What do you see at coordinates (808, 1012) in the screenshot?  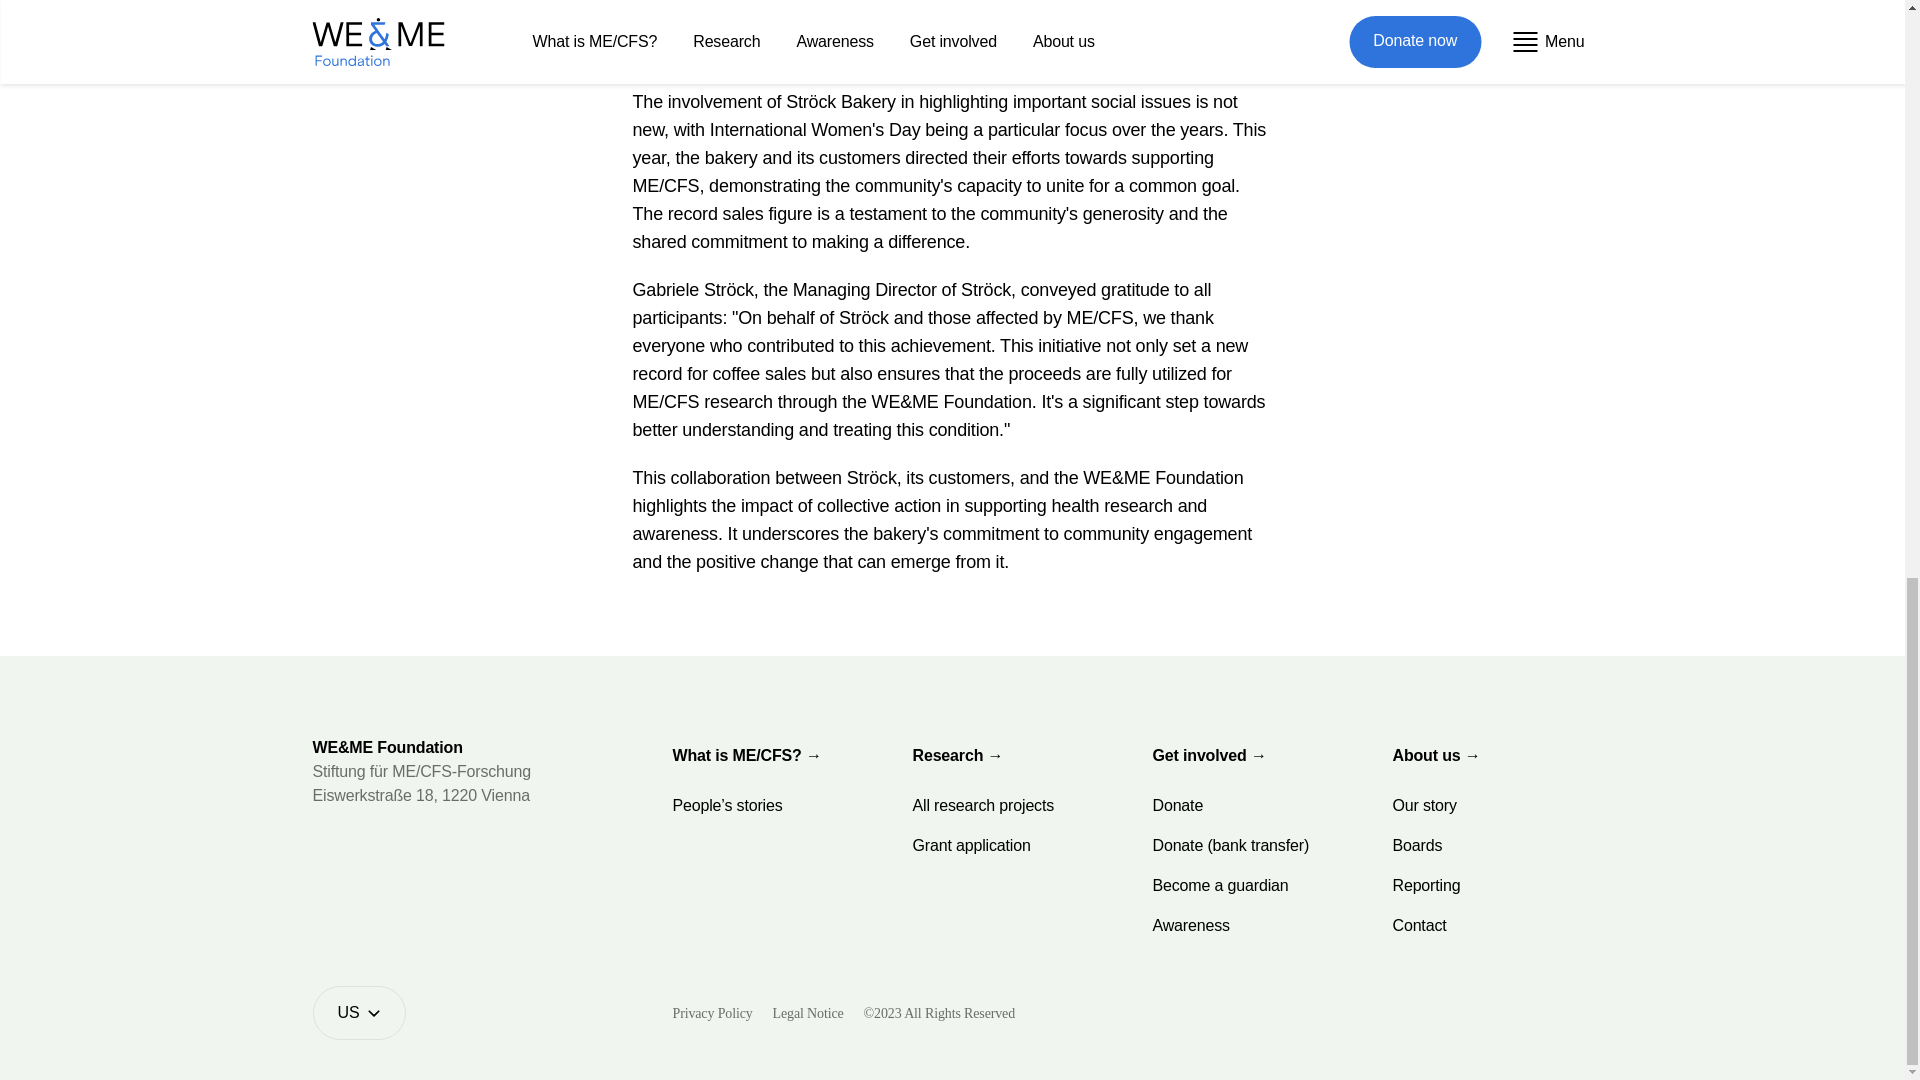 I see `Legal Notice` at bounding box center [808, 1012].